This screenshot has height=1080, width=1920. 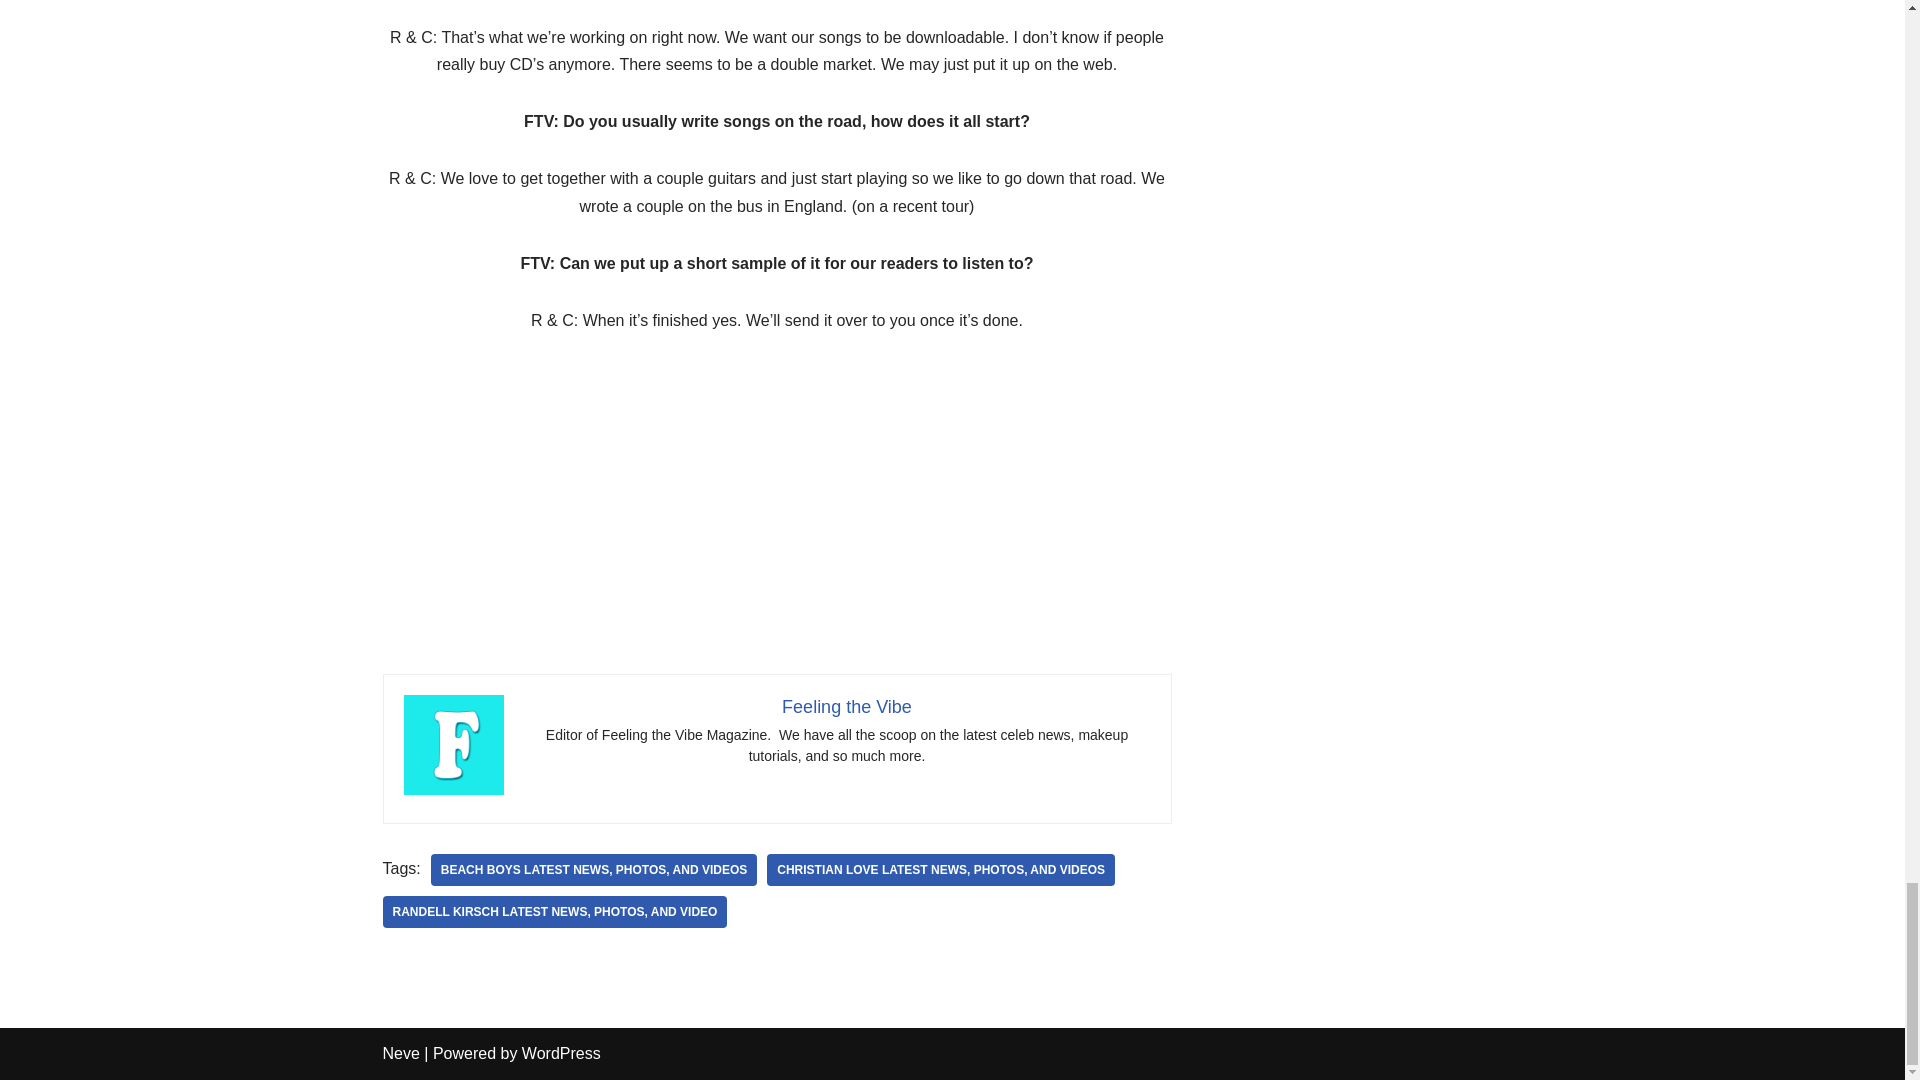 I want to click on Feeling the Vibe, so click(x=846, y=706).